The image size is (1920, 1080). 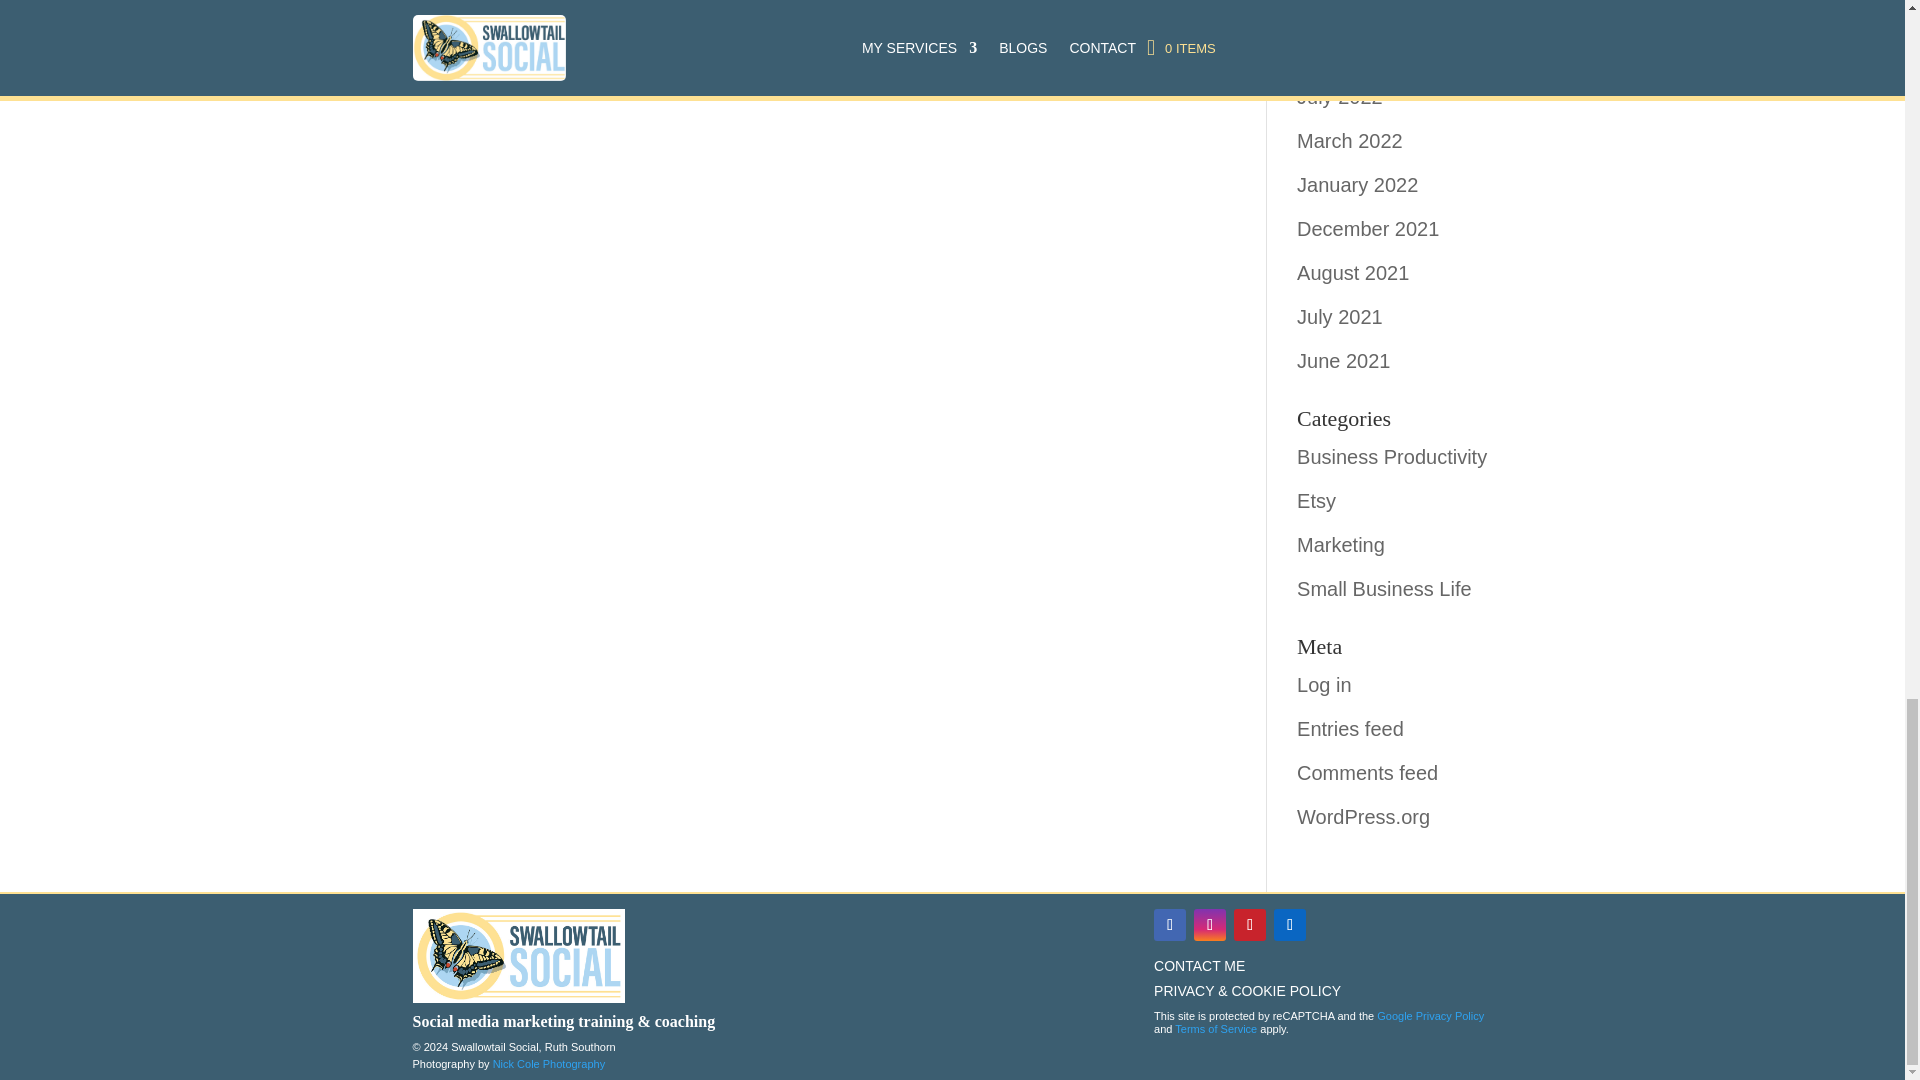 I want to click on Follow on Pinterest, so click(x=1250, y=924).